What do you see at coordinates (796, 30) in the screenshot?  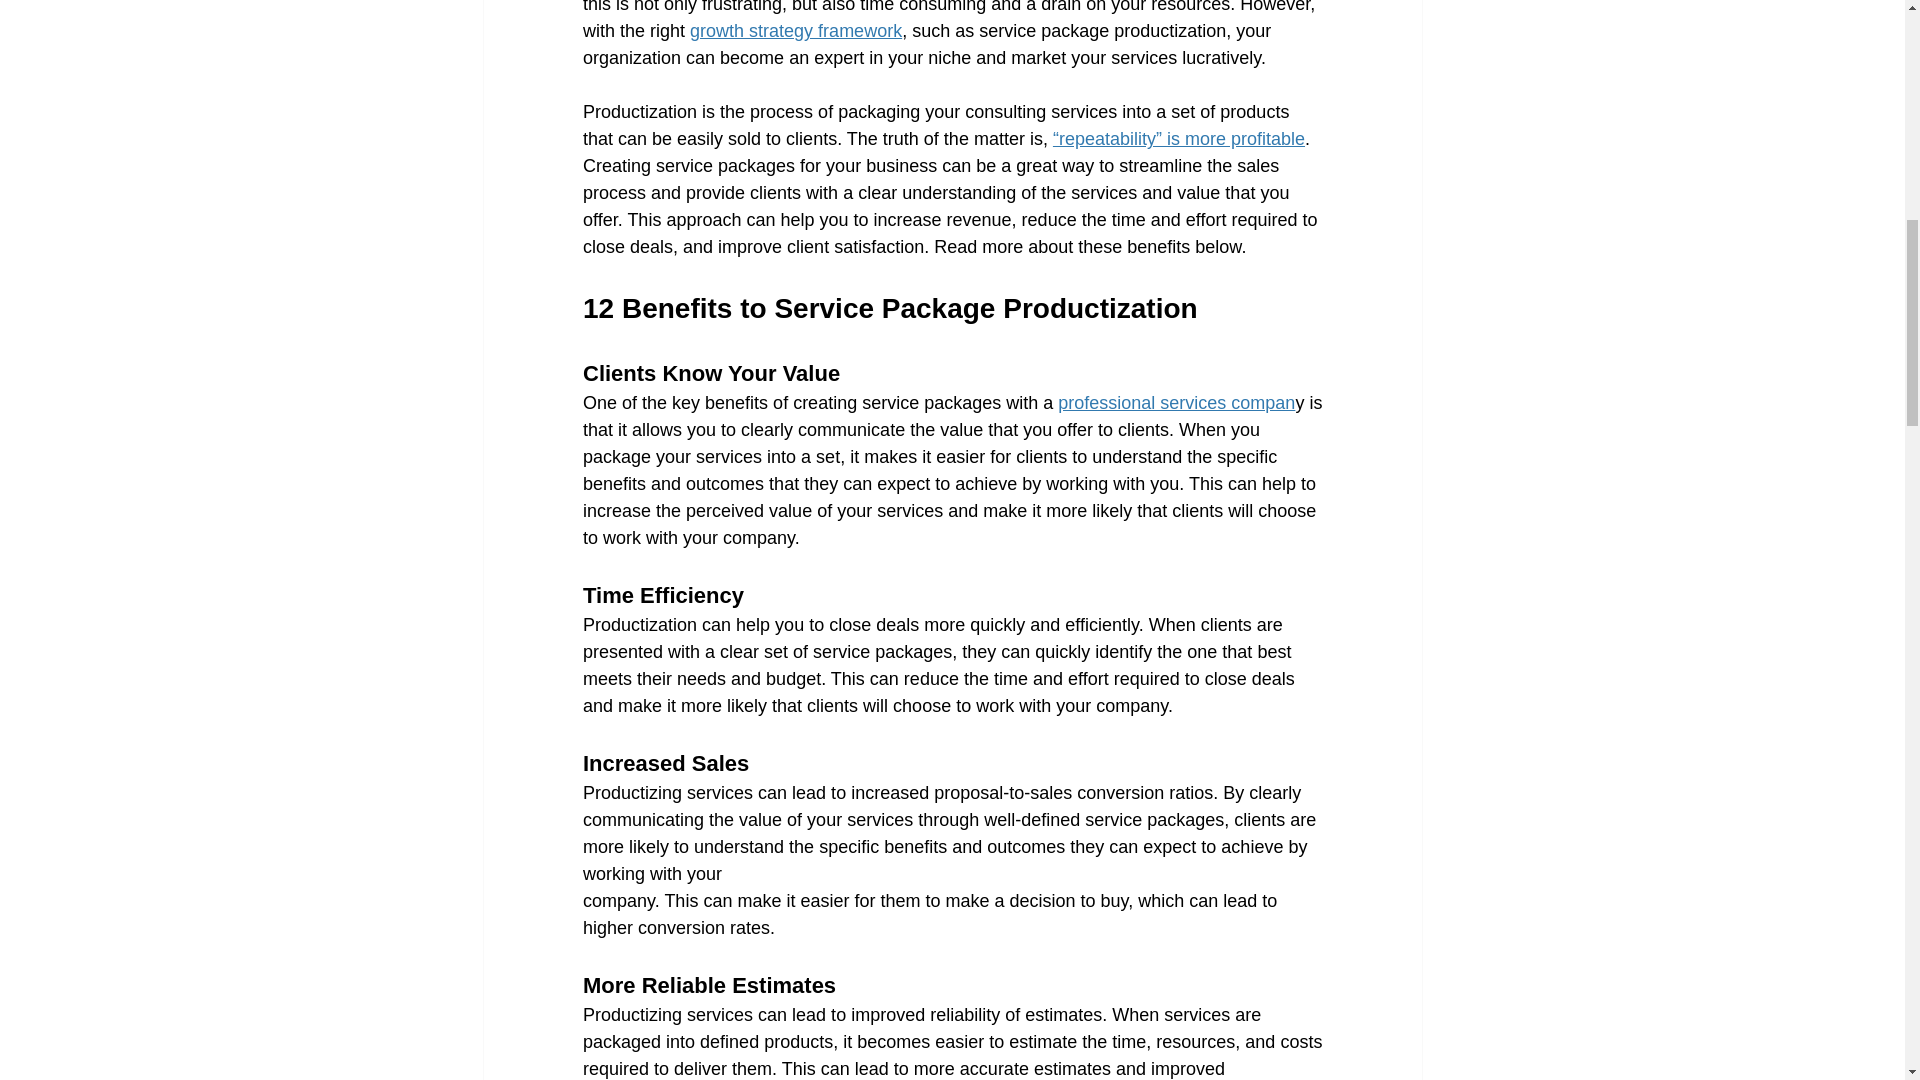 I see `growth strategy framework` at bounding box center [796, 30].